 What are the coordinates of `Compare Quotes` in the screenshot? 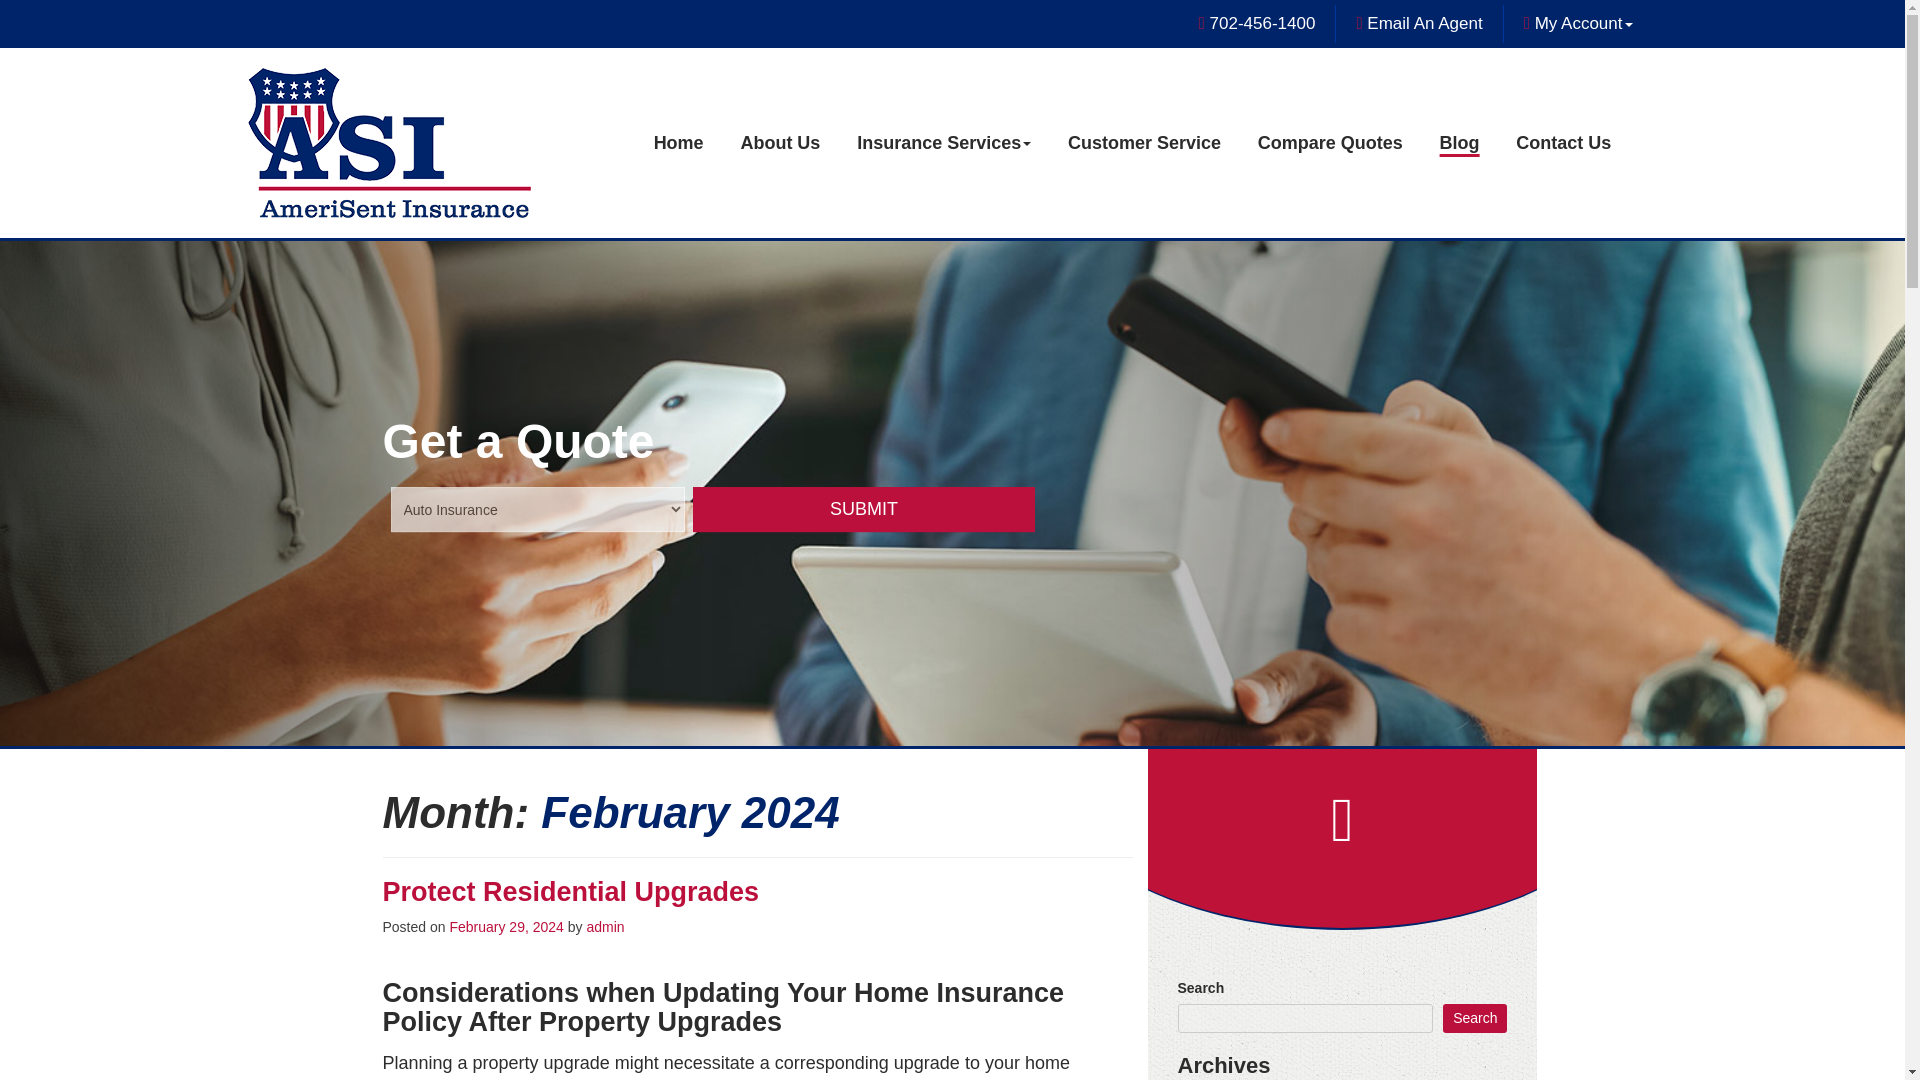 It's located at (1330, 142).